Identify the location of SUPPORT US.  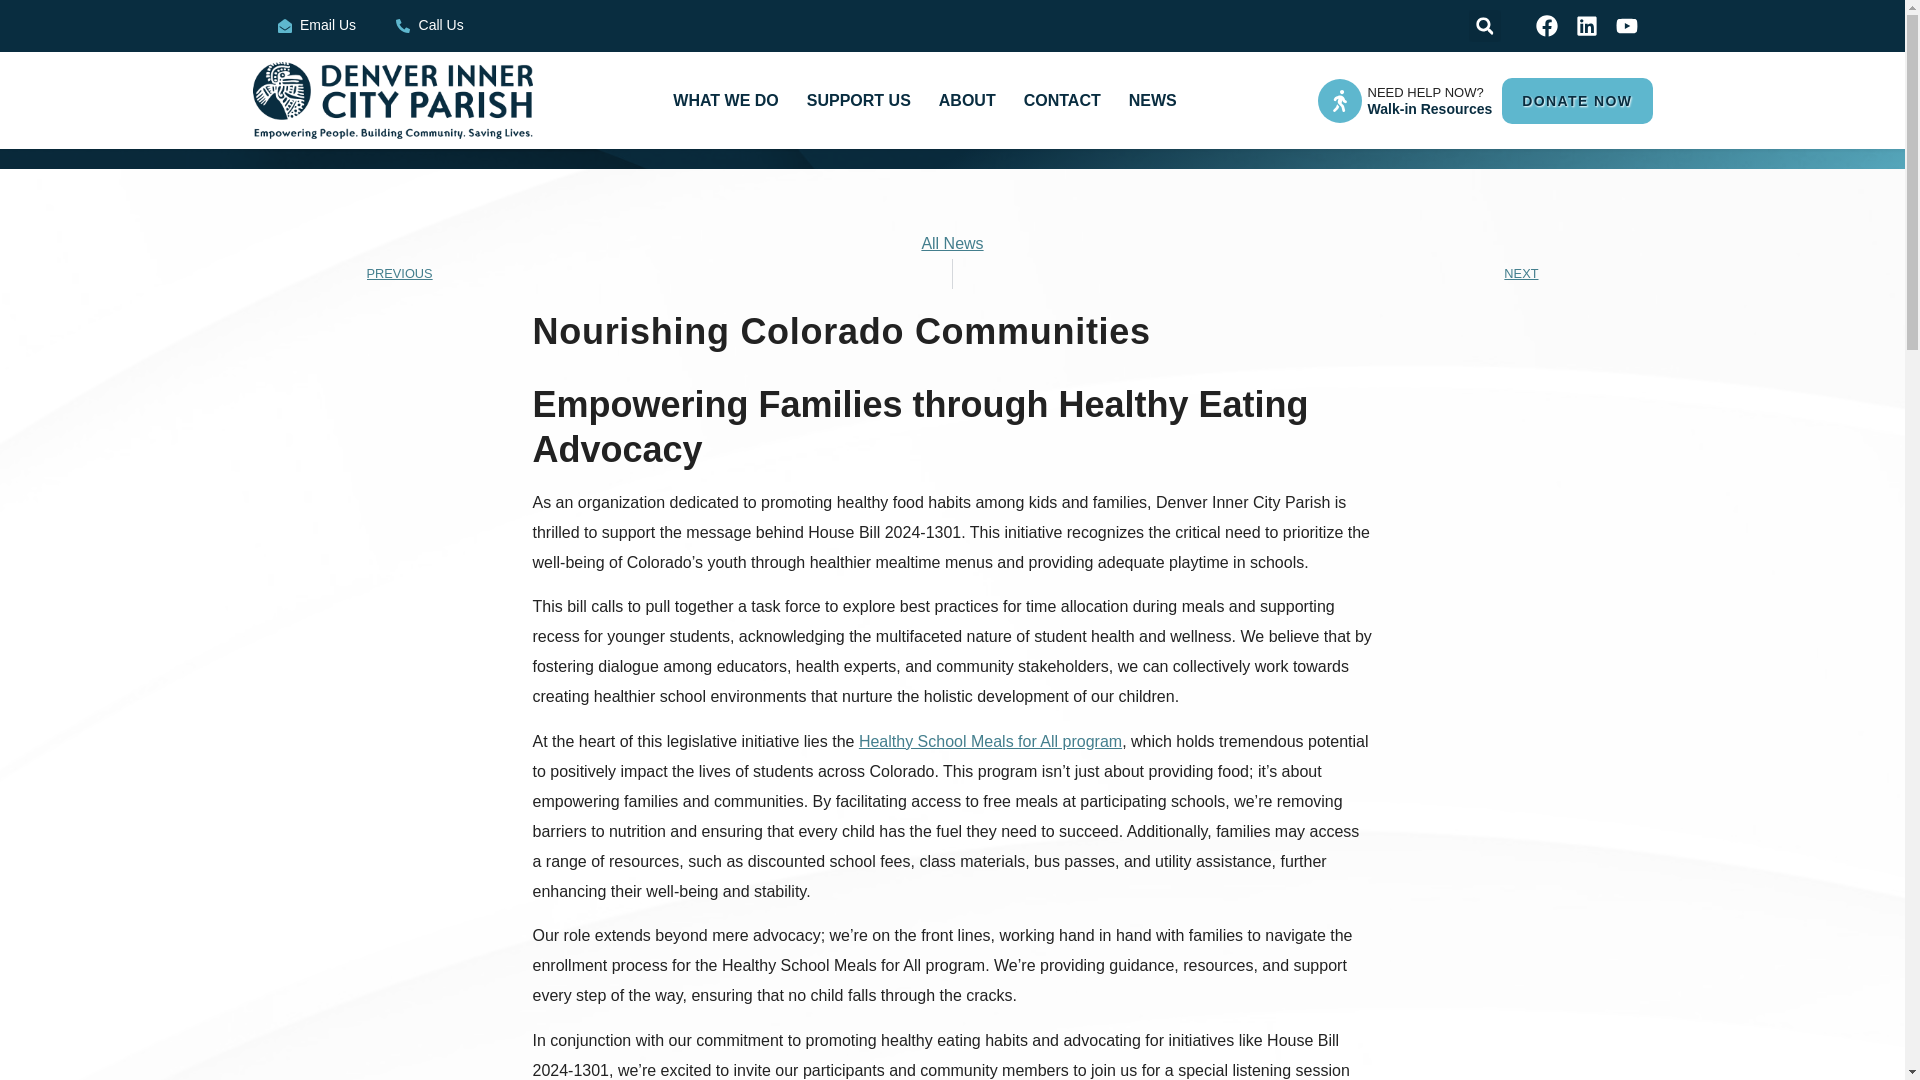
(858, 100).